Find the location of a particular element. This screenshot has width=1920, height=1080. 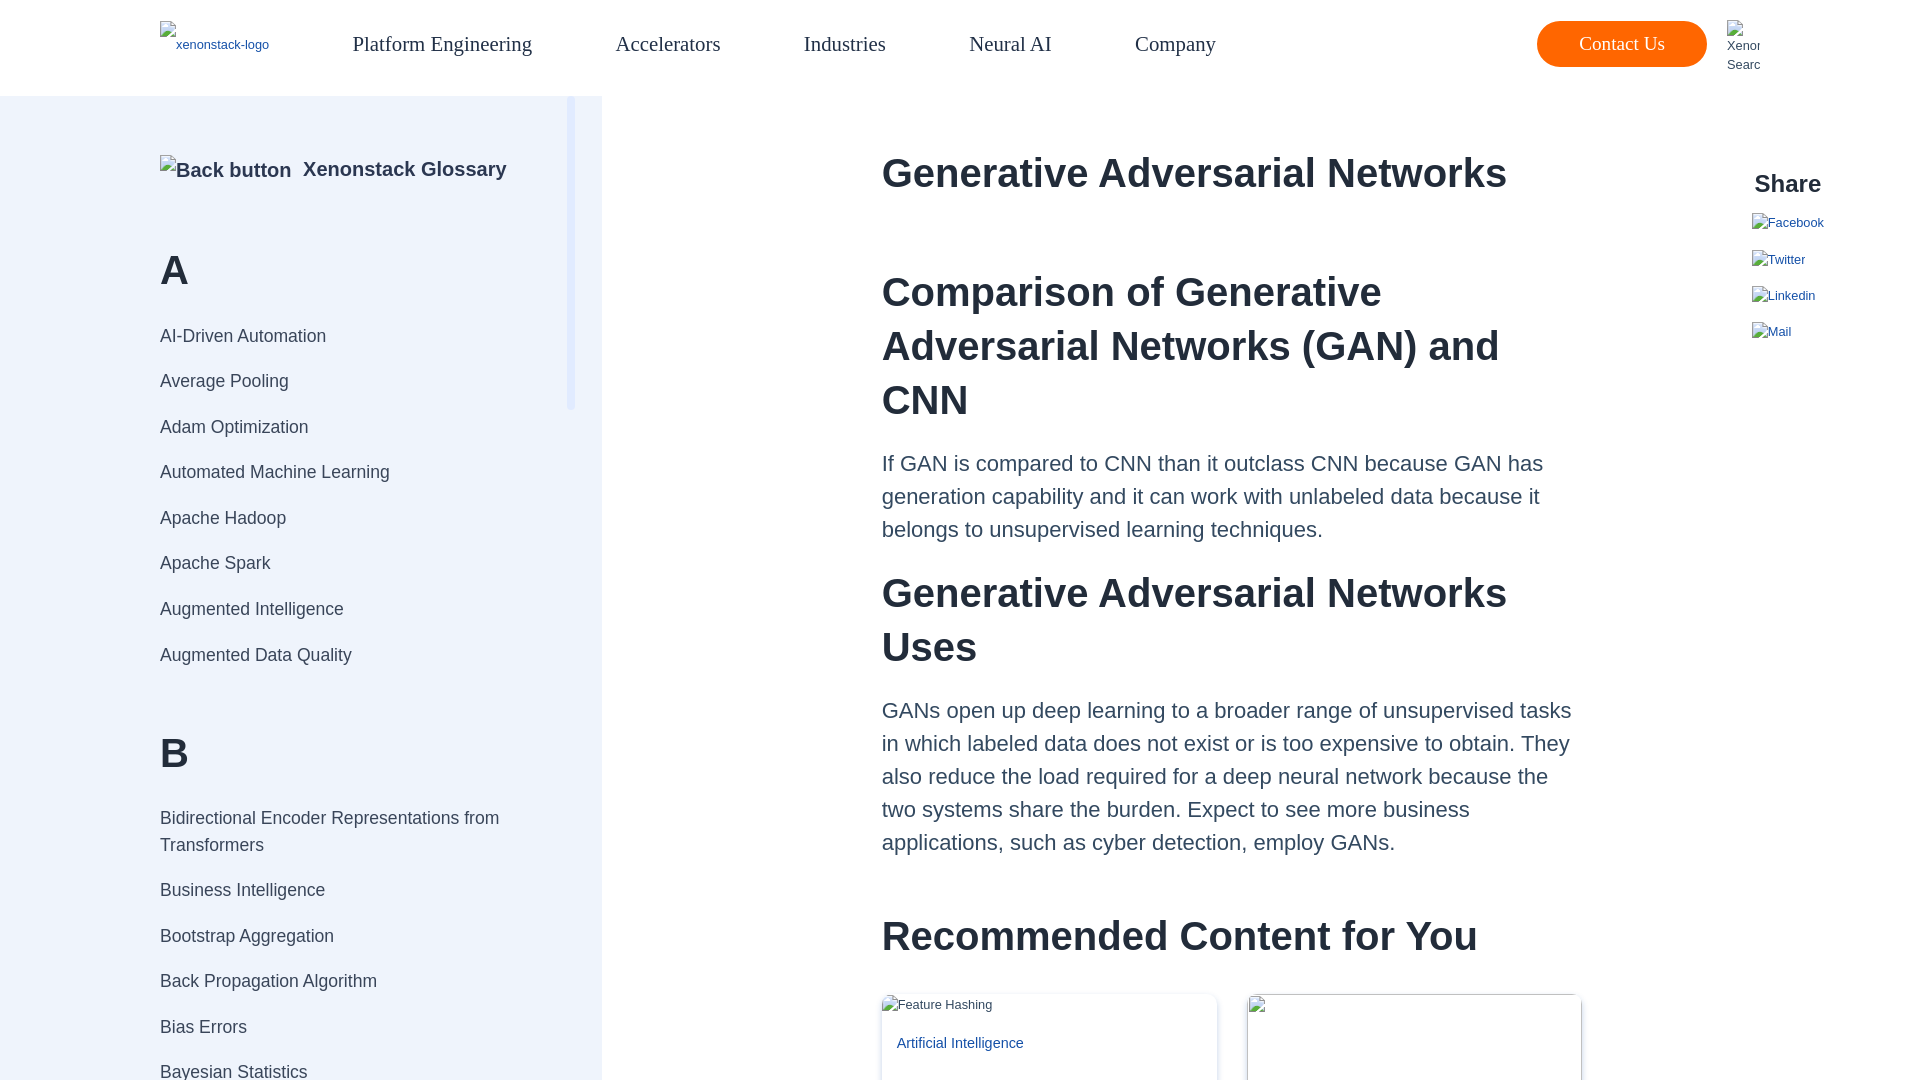

Business Intelligence is located at coordinates (346, 890).